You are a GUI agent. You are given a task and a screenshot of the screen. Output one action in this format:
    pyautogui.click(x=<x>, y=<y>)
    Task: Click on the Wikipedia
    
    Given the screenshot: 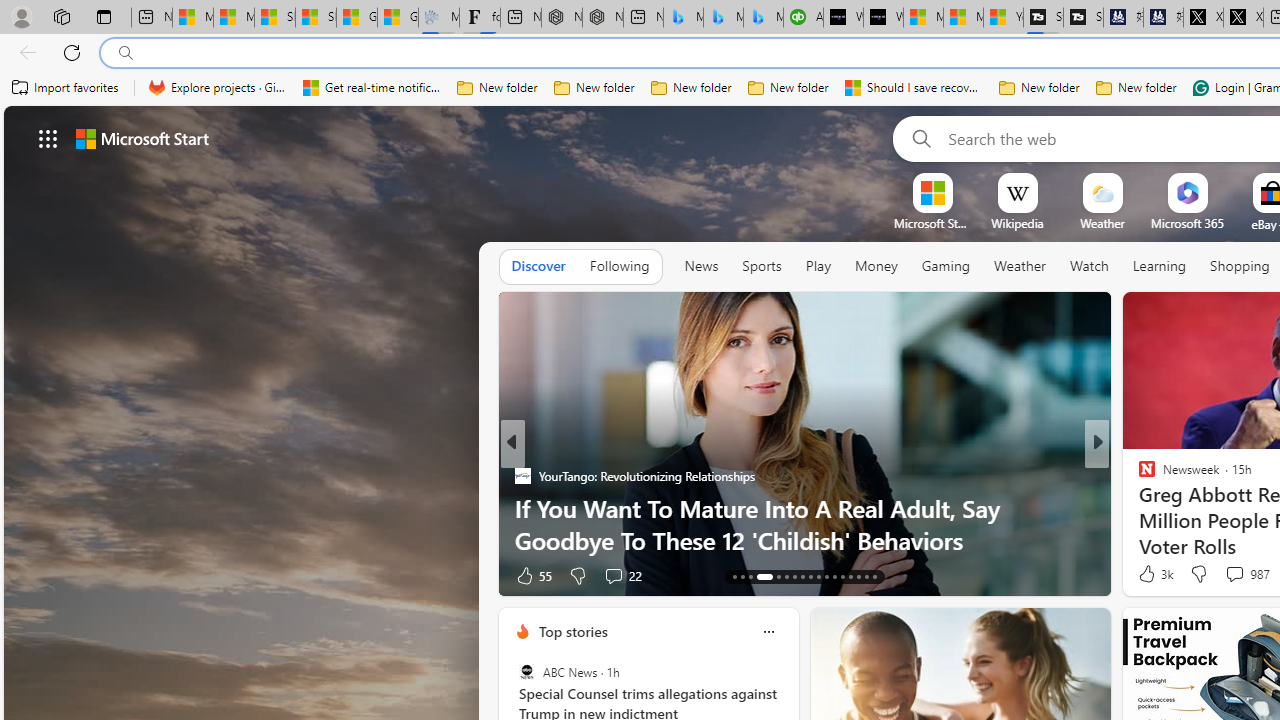 What is the action you would take?
    pyautogui.click(x=1017, y=223)
    